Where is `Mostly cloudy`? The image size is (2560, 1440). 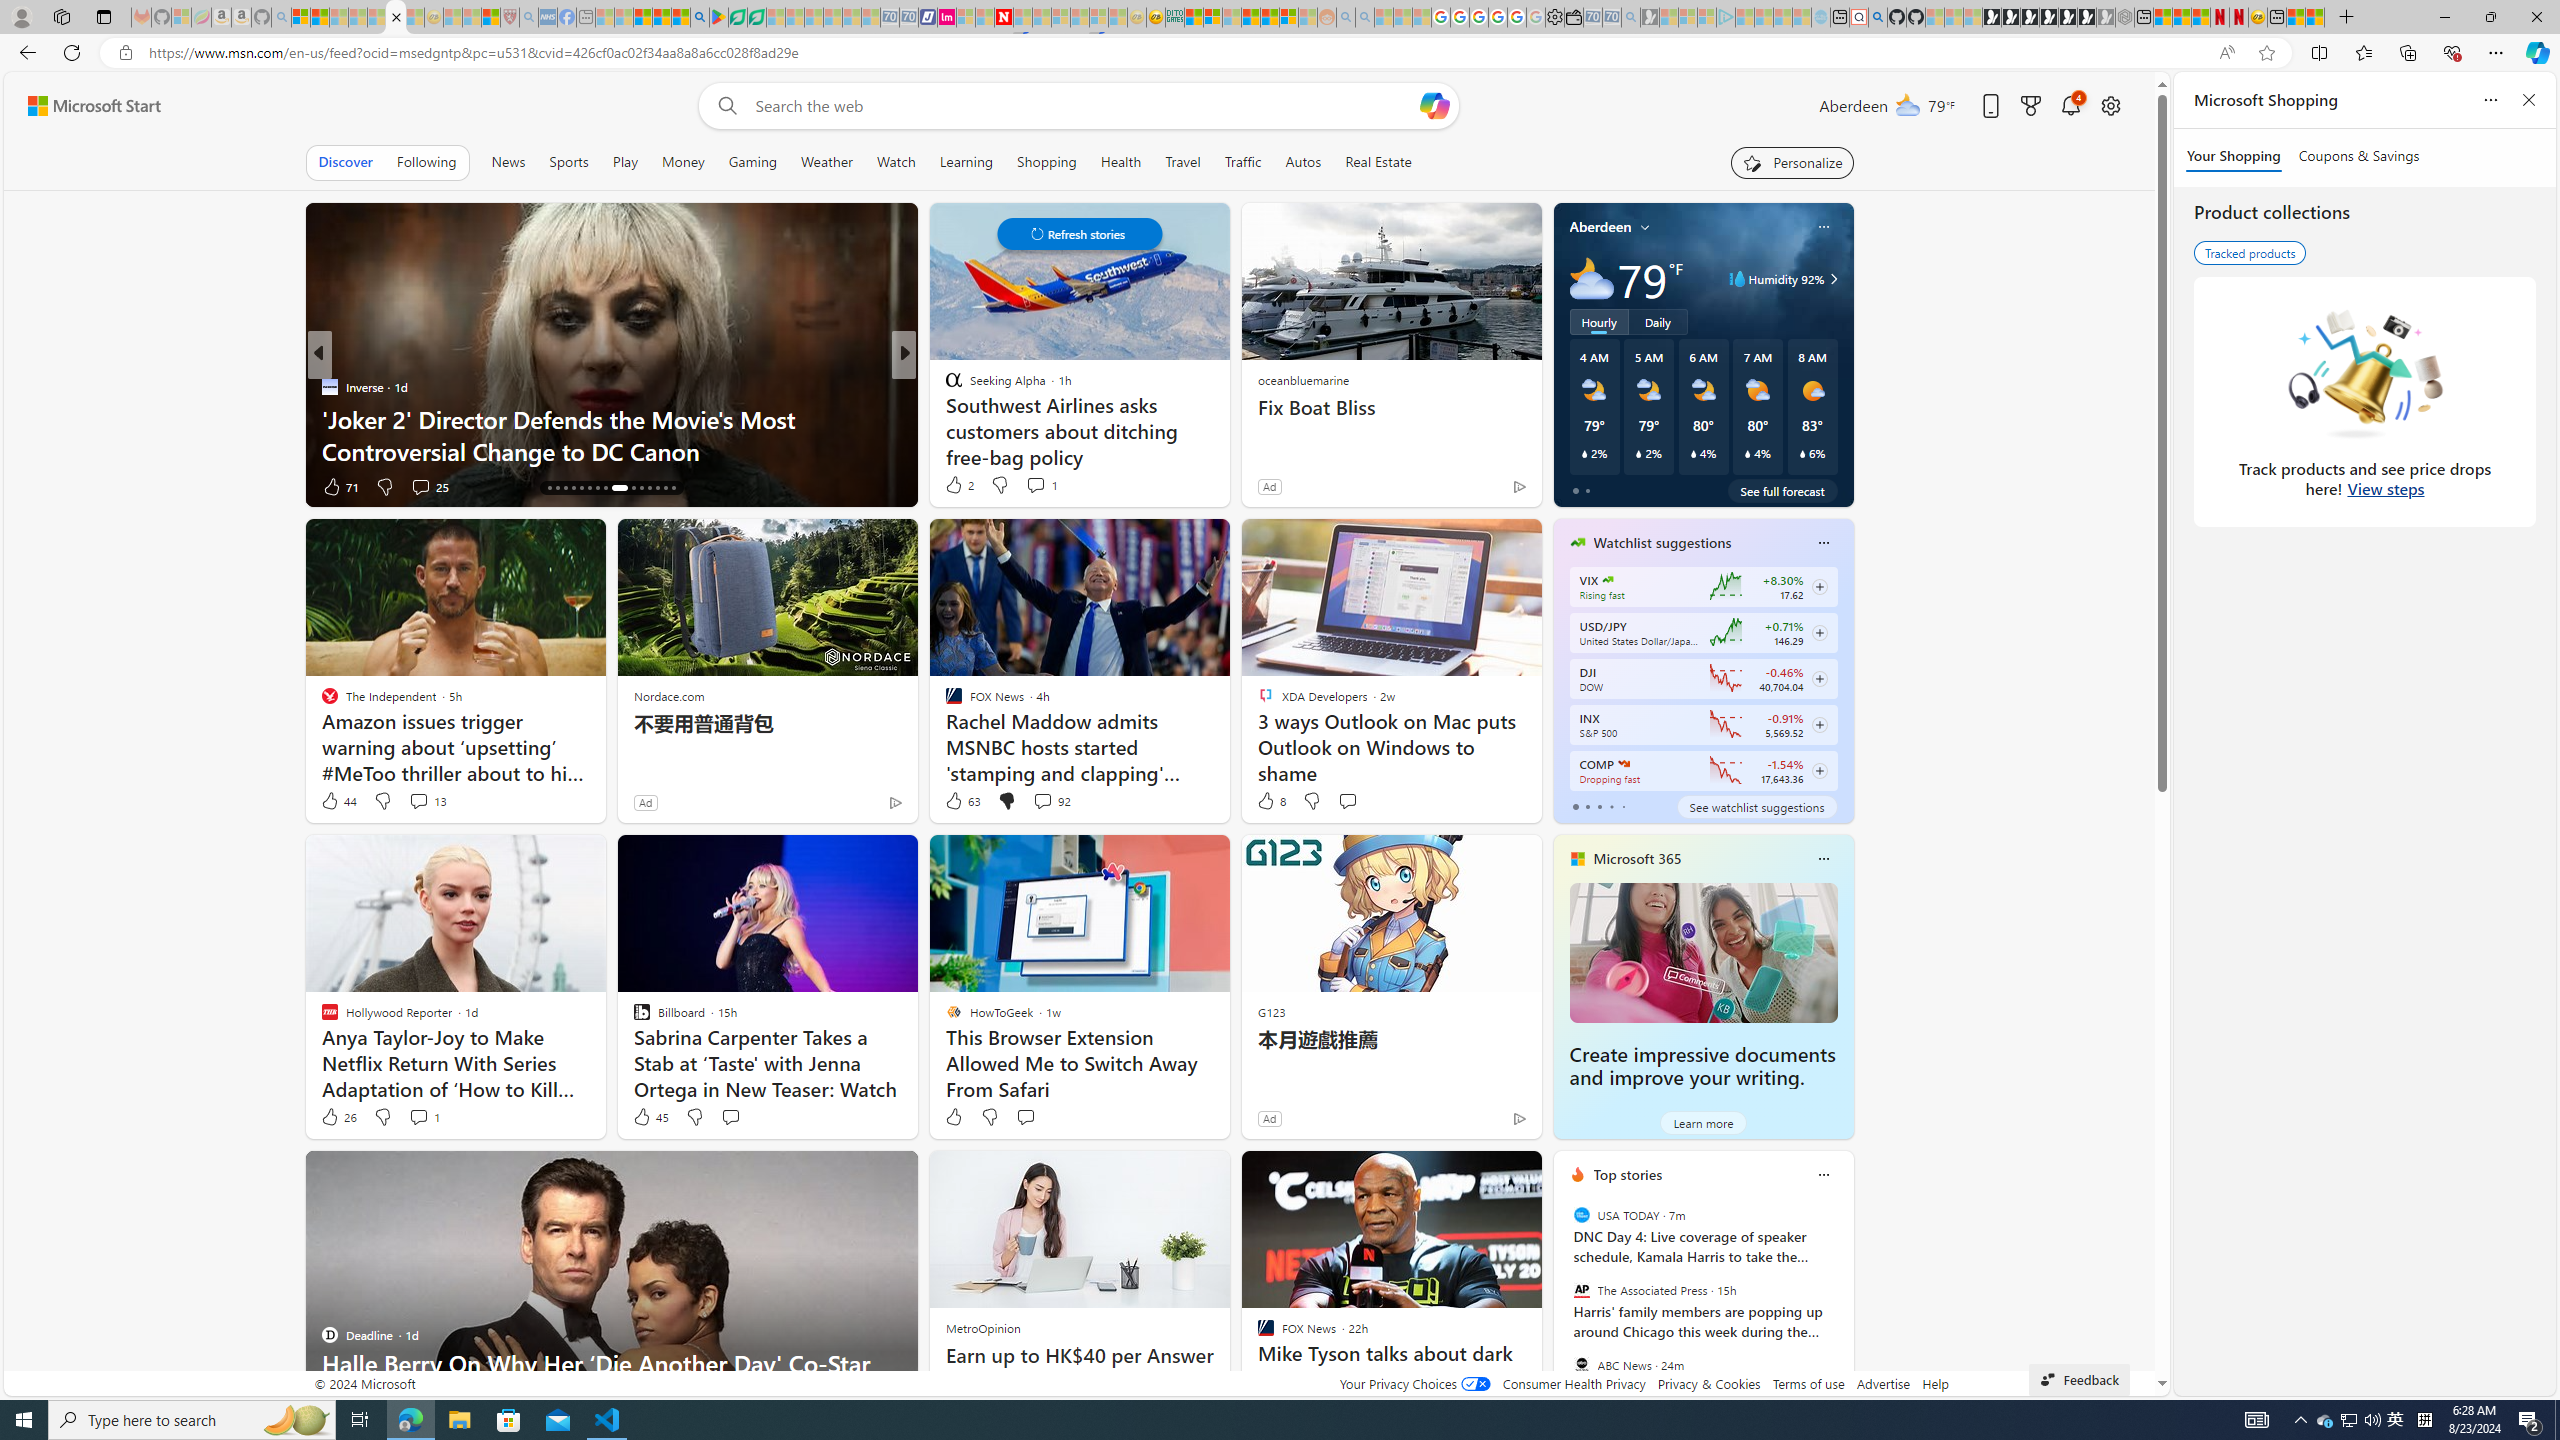
Mostly cloudy is located at coordinates (1590, 278).